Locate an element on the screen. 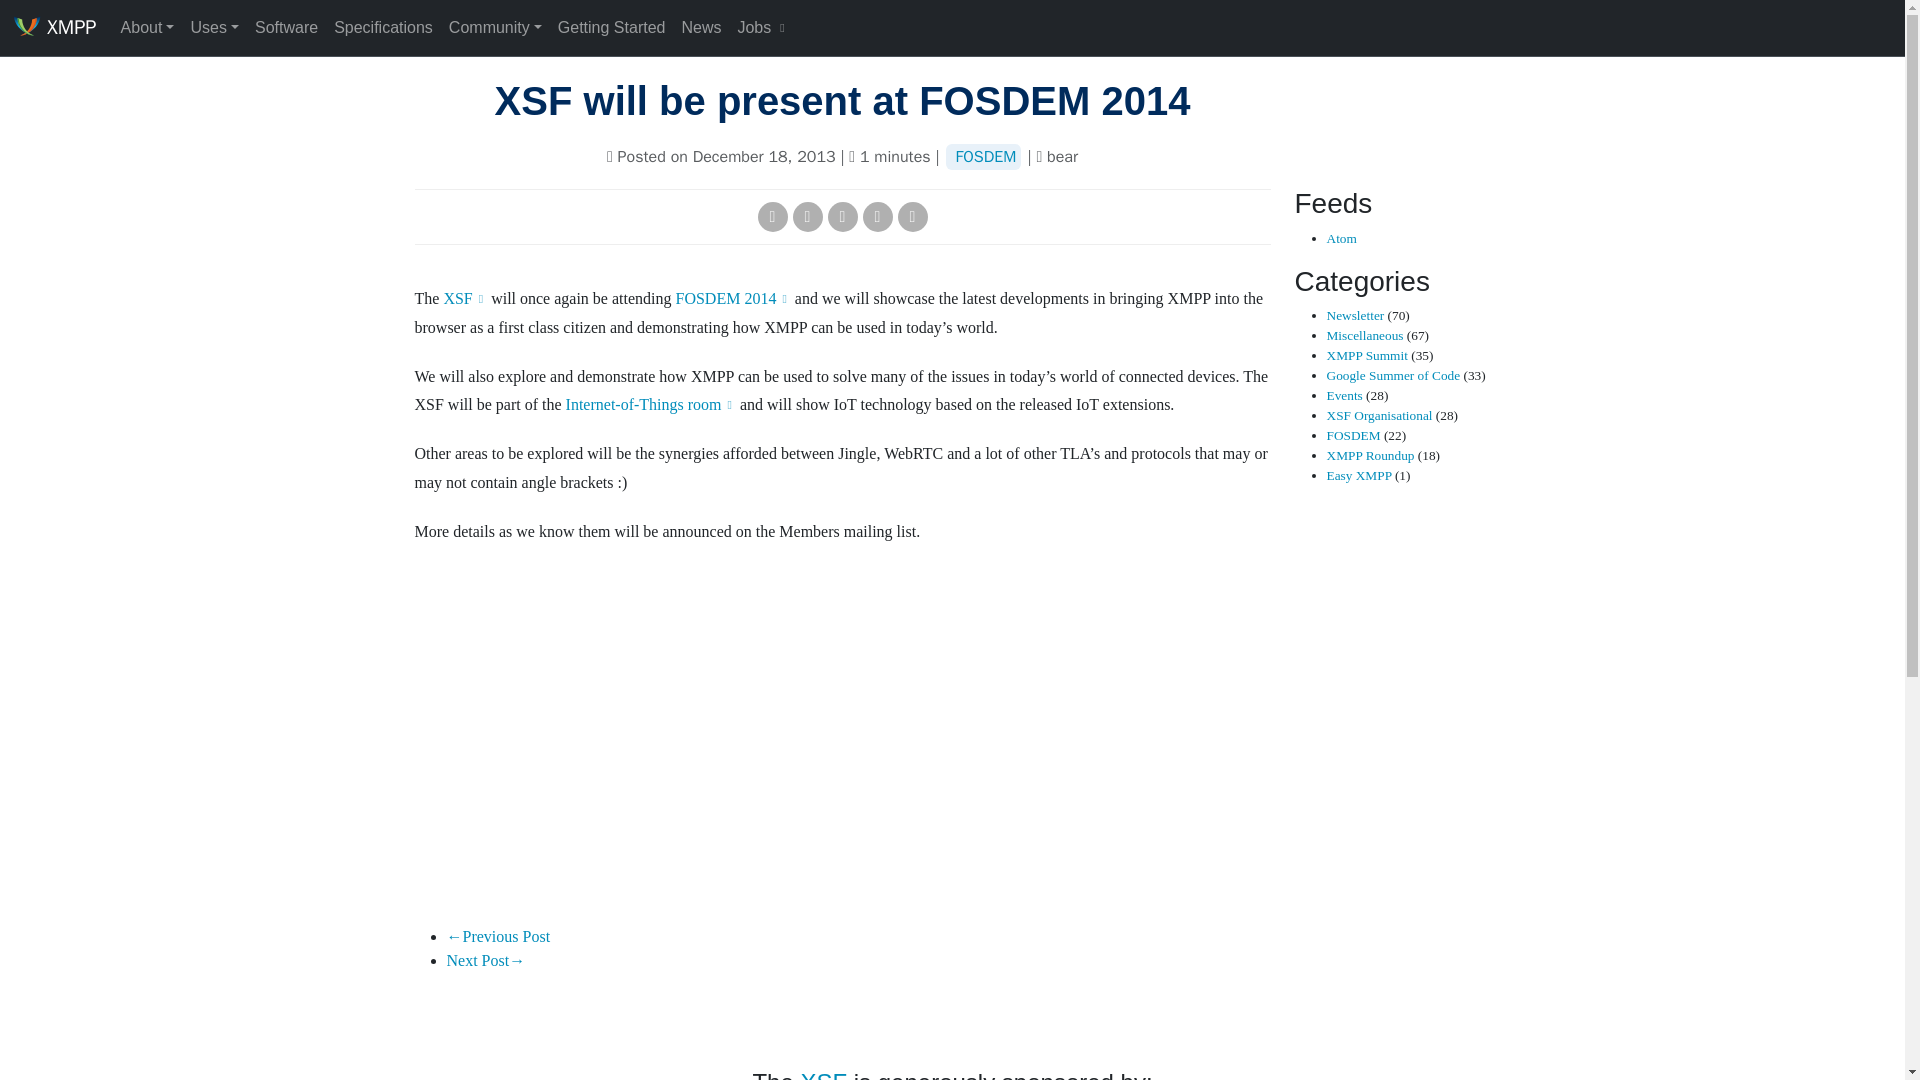 This screenshot has width=1920, height=1080. XSF will be present at FOSDEM 2014 is located at coordinates (842, 100).